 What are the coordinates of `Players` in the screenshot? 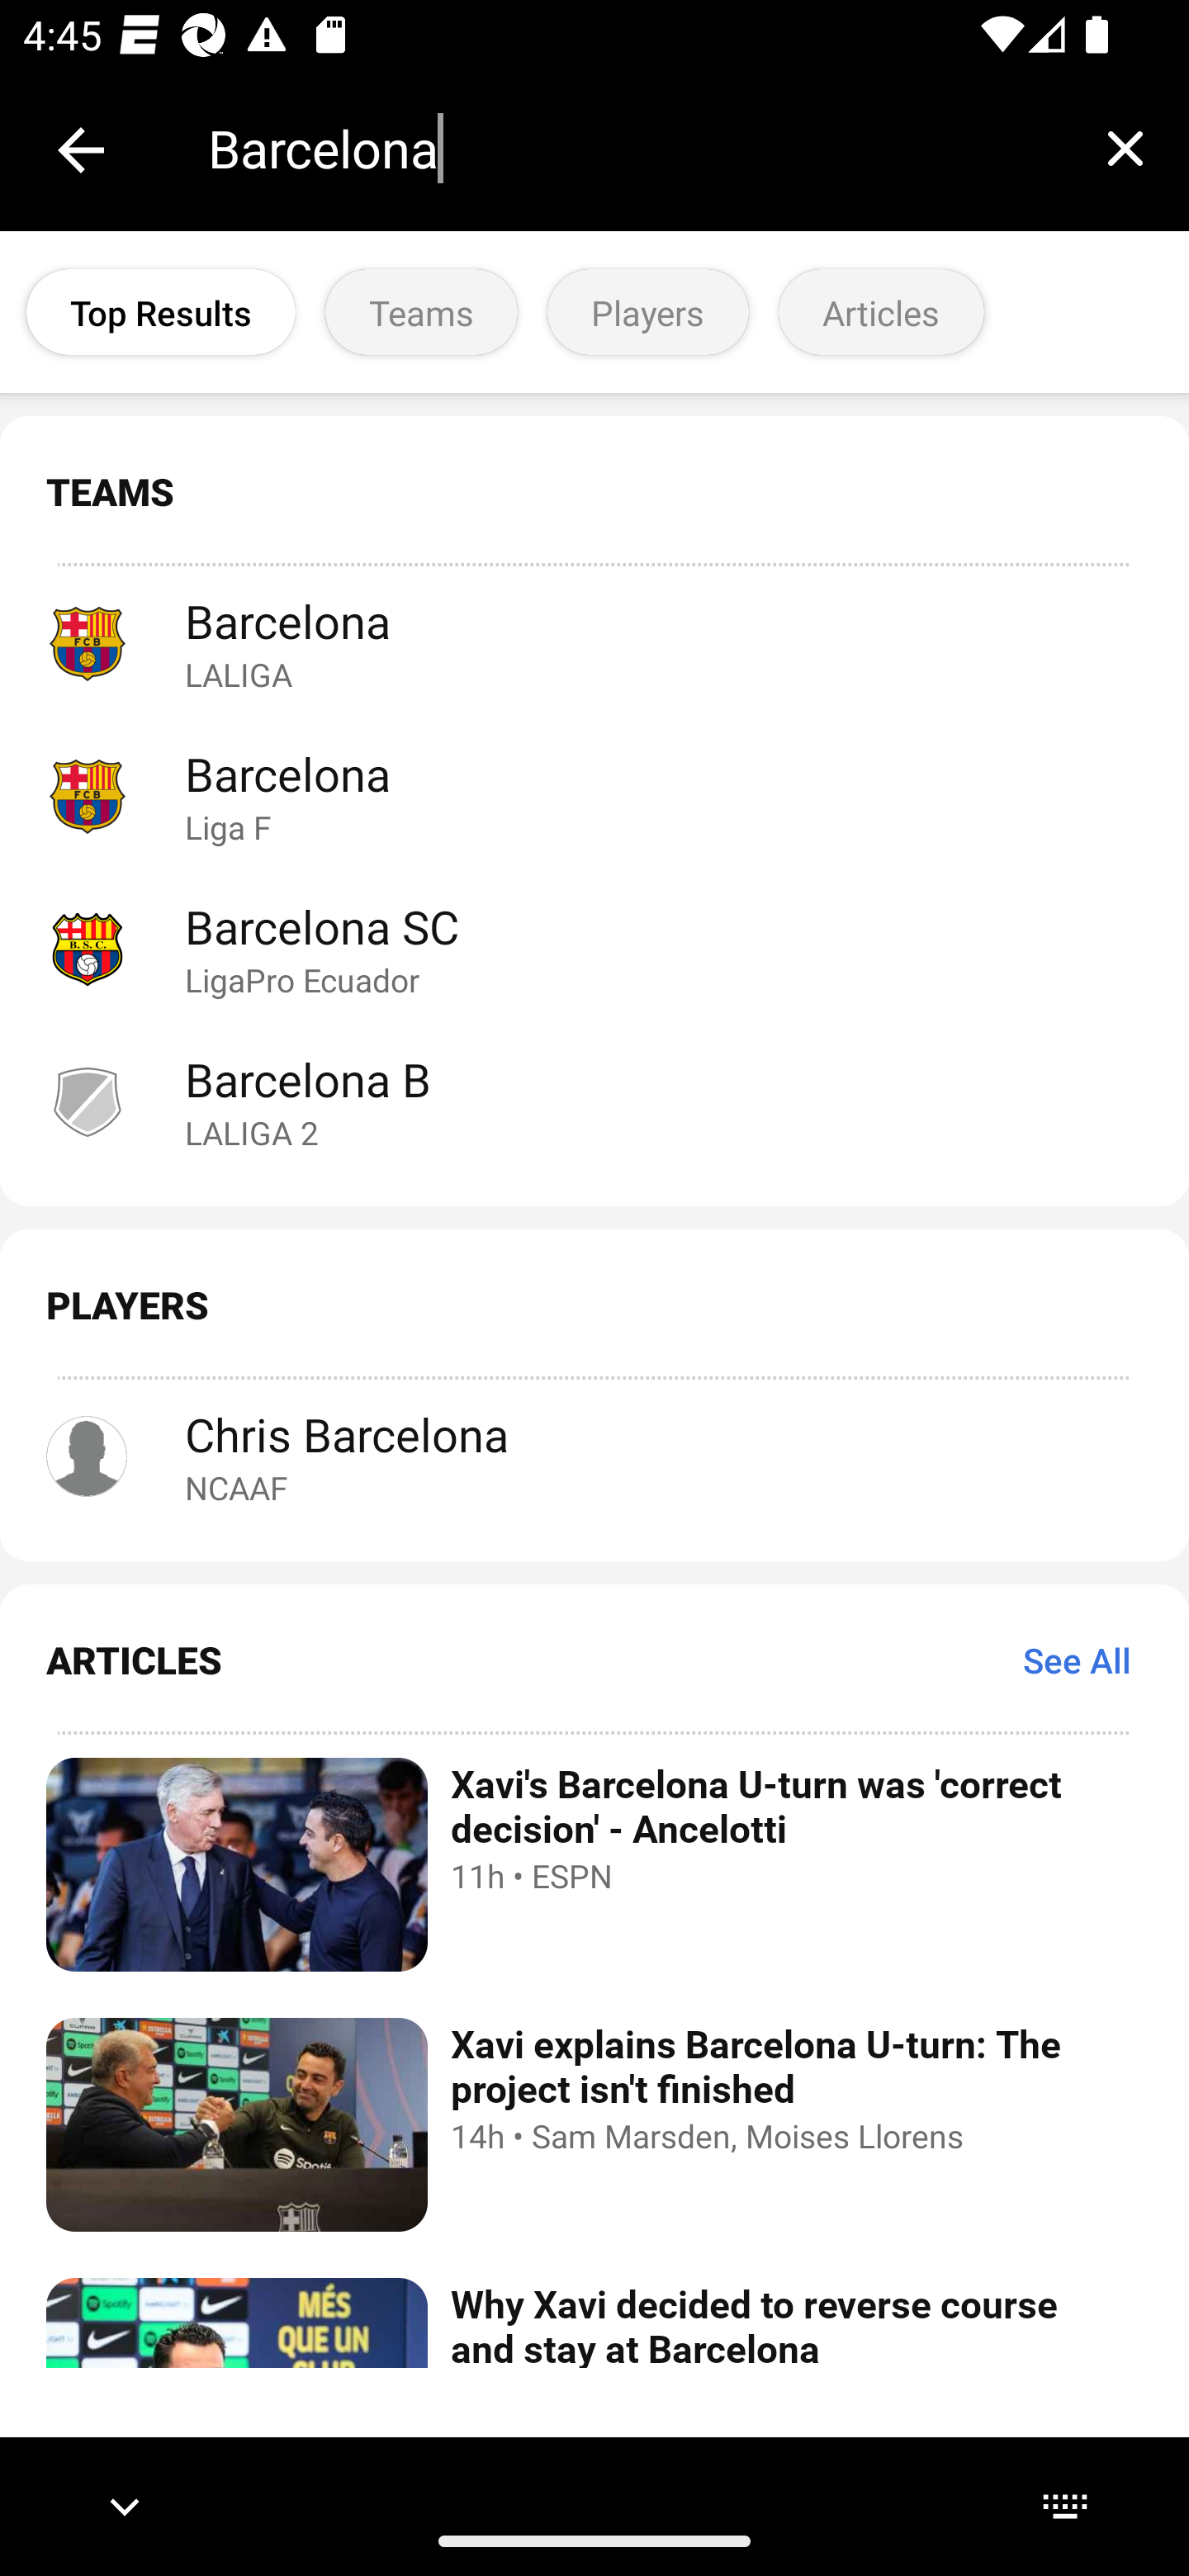 It's located at (647, 312).